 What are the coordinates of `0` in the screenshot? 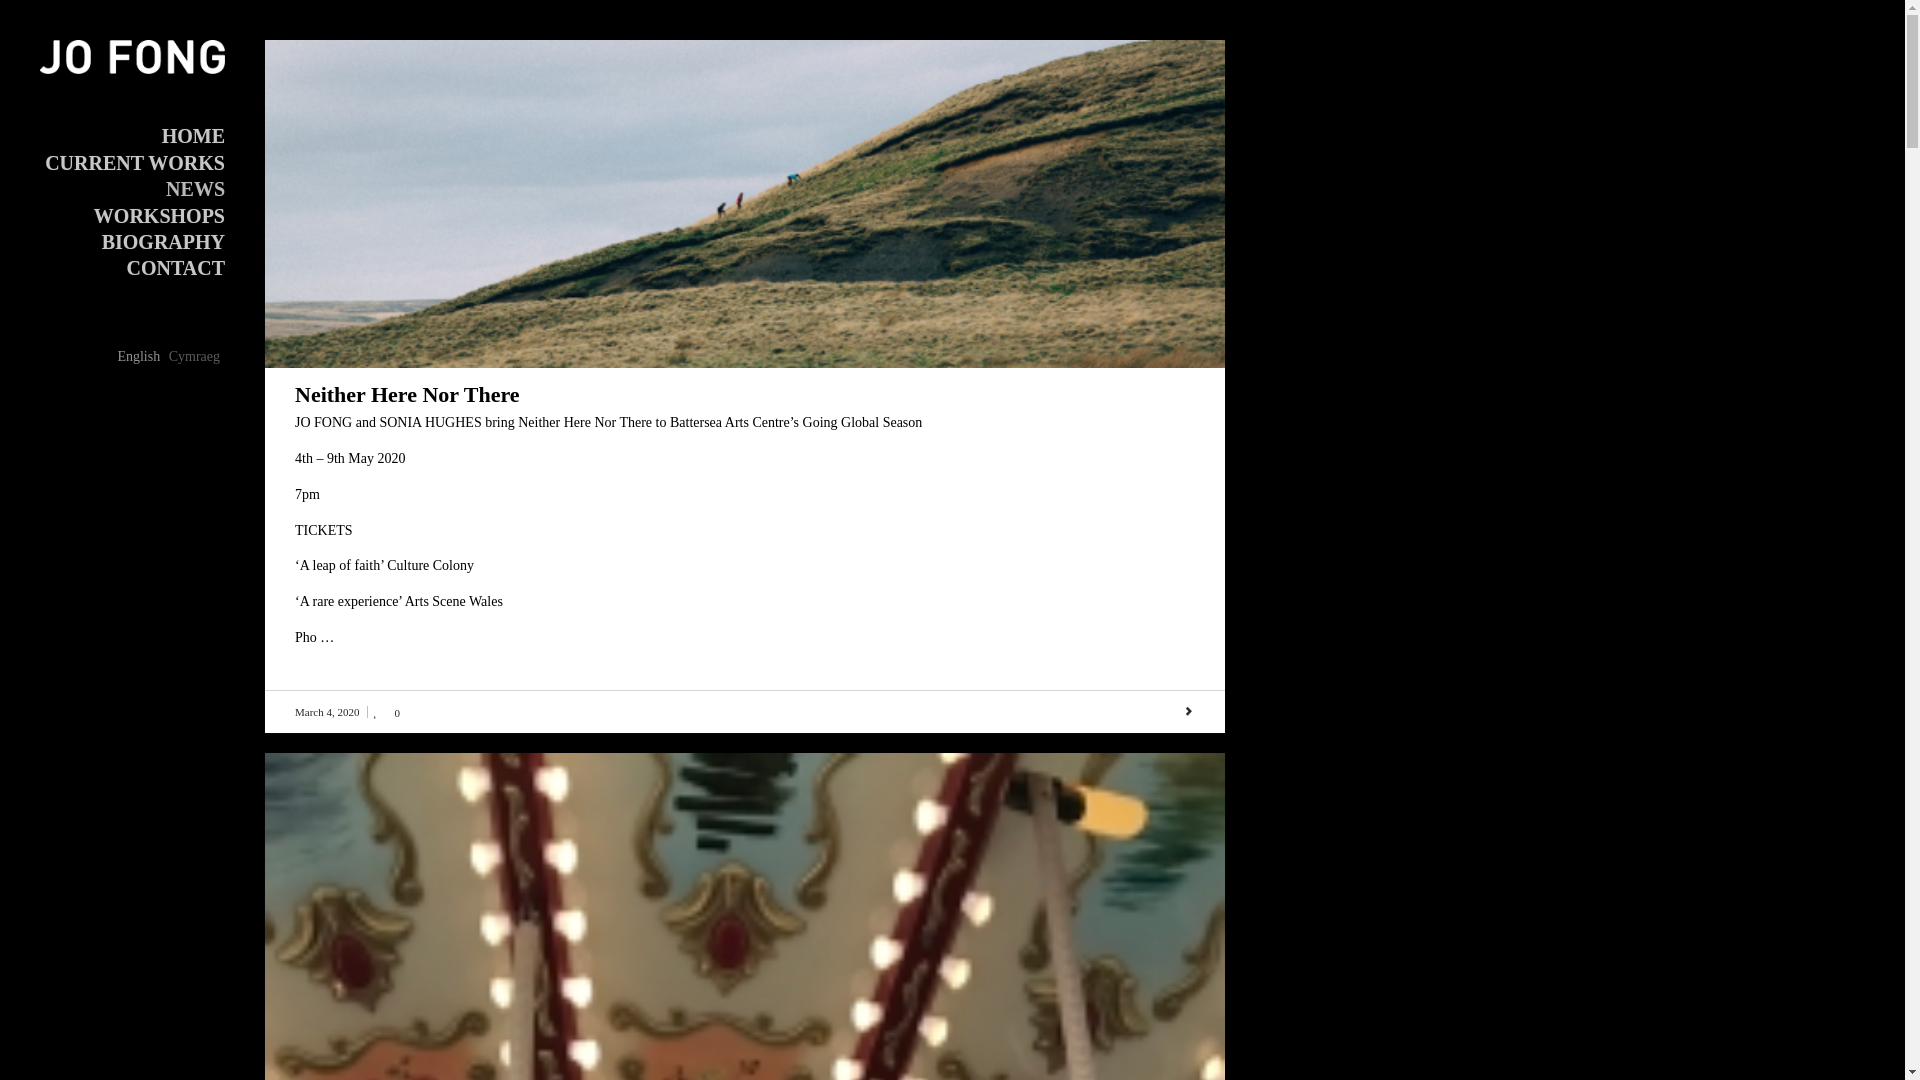 It's located at (386, 712).